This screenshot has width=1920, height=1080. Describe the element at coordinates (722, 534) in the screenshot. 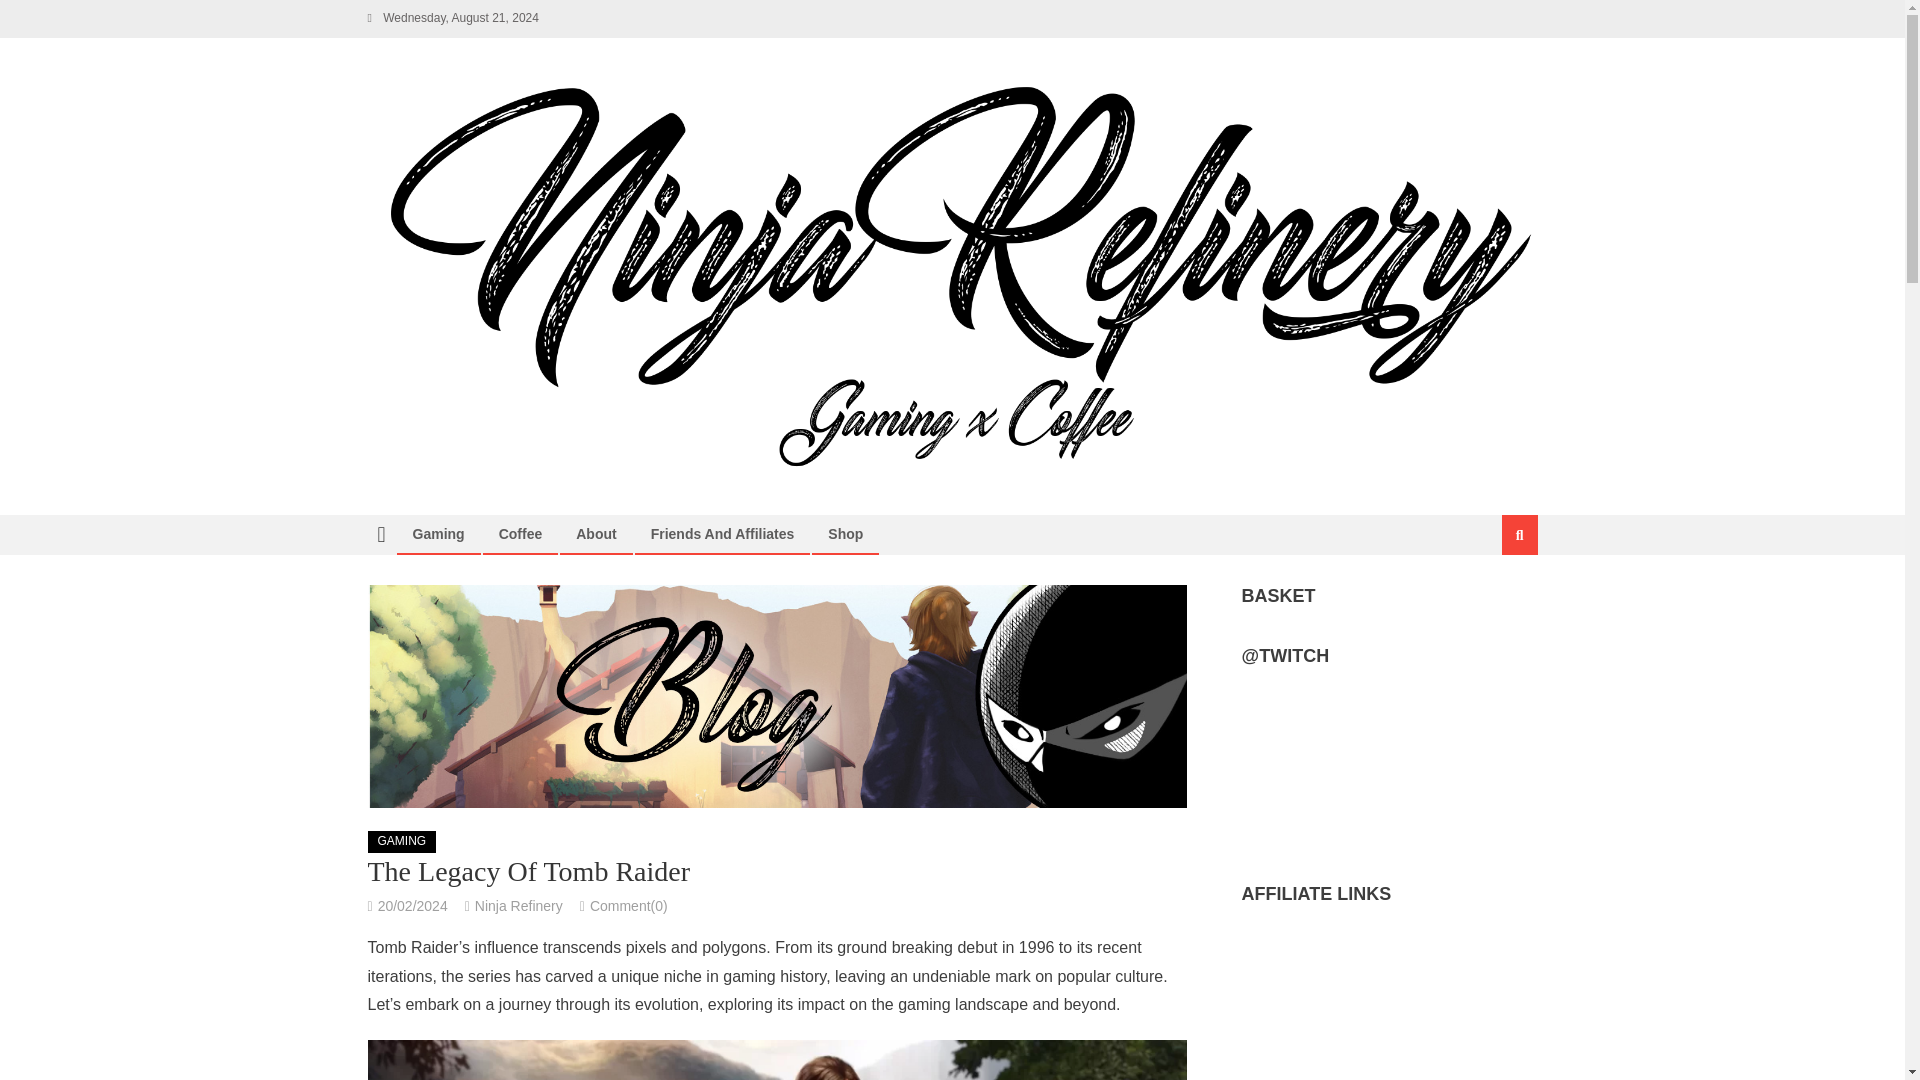

I see `Friends And Affiliates` at that location.